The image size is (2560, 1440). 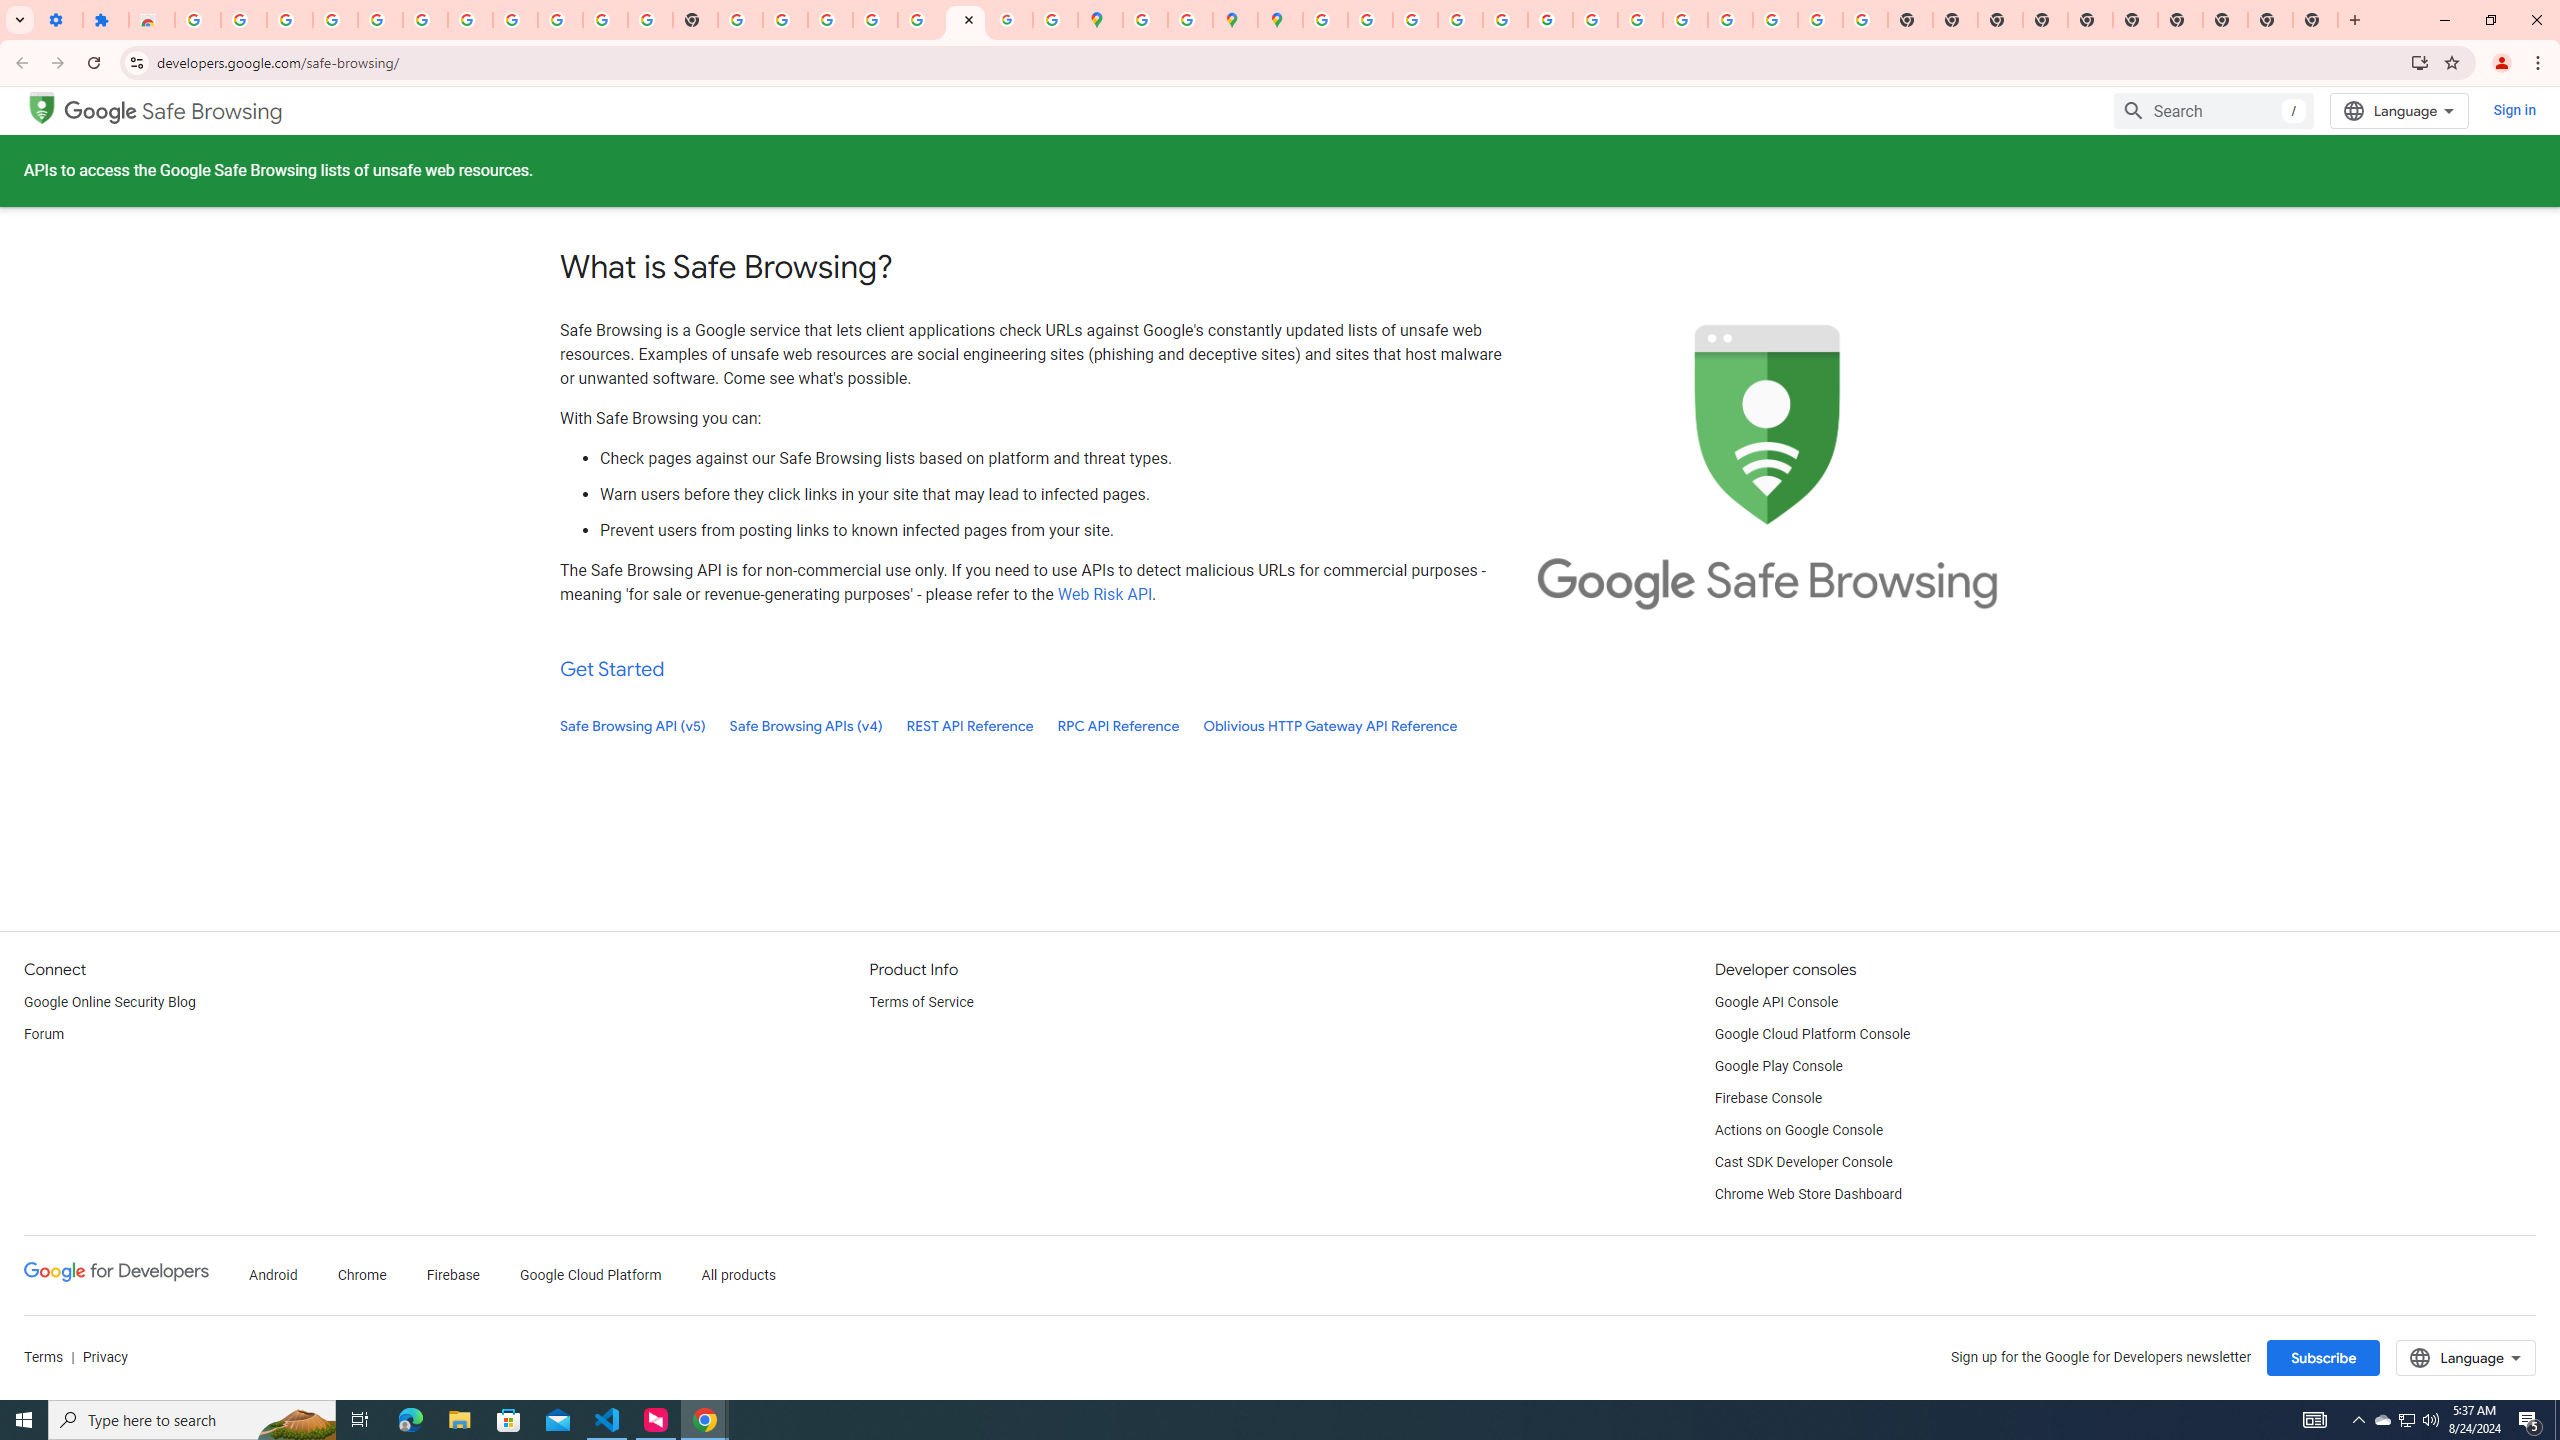 What do you see at coordinates (970, 726) in the screenshot?
I see `REST API Reference` at bounding box center [970, 726].